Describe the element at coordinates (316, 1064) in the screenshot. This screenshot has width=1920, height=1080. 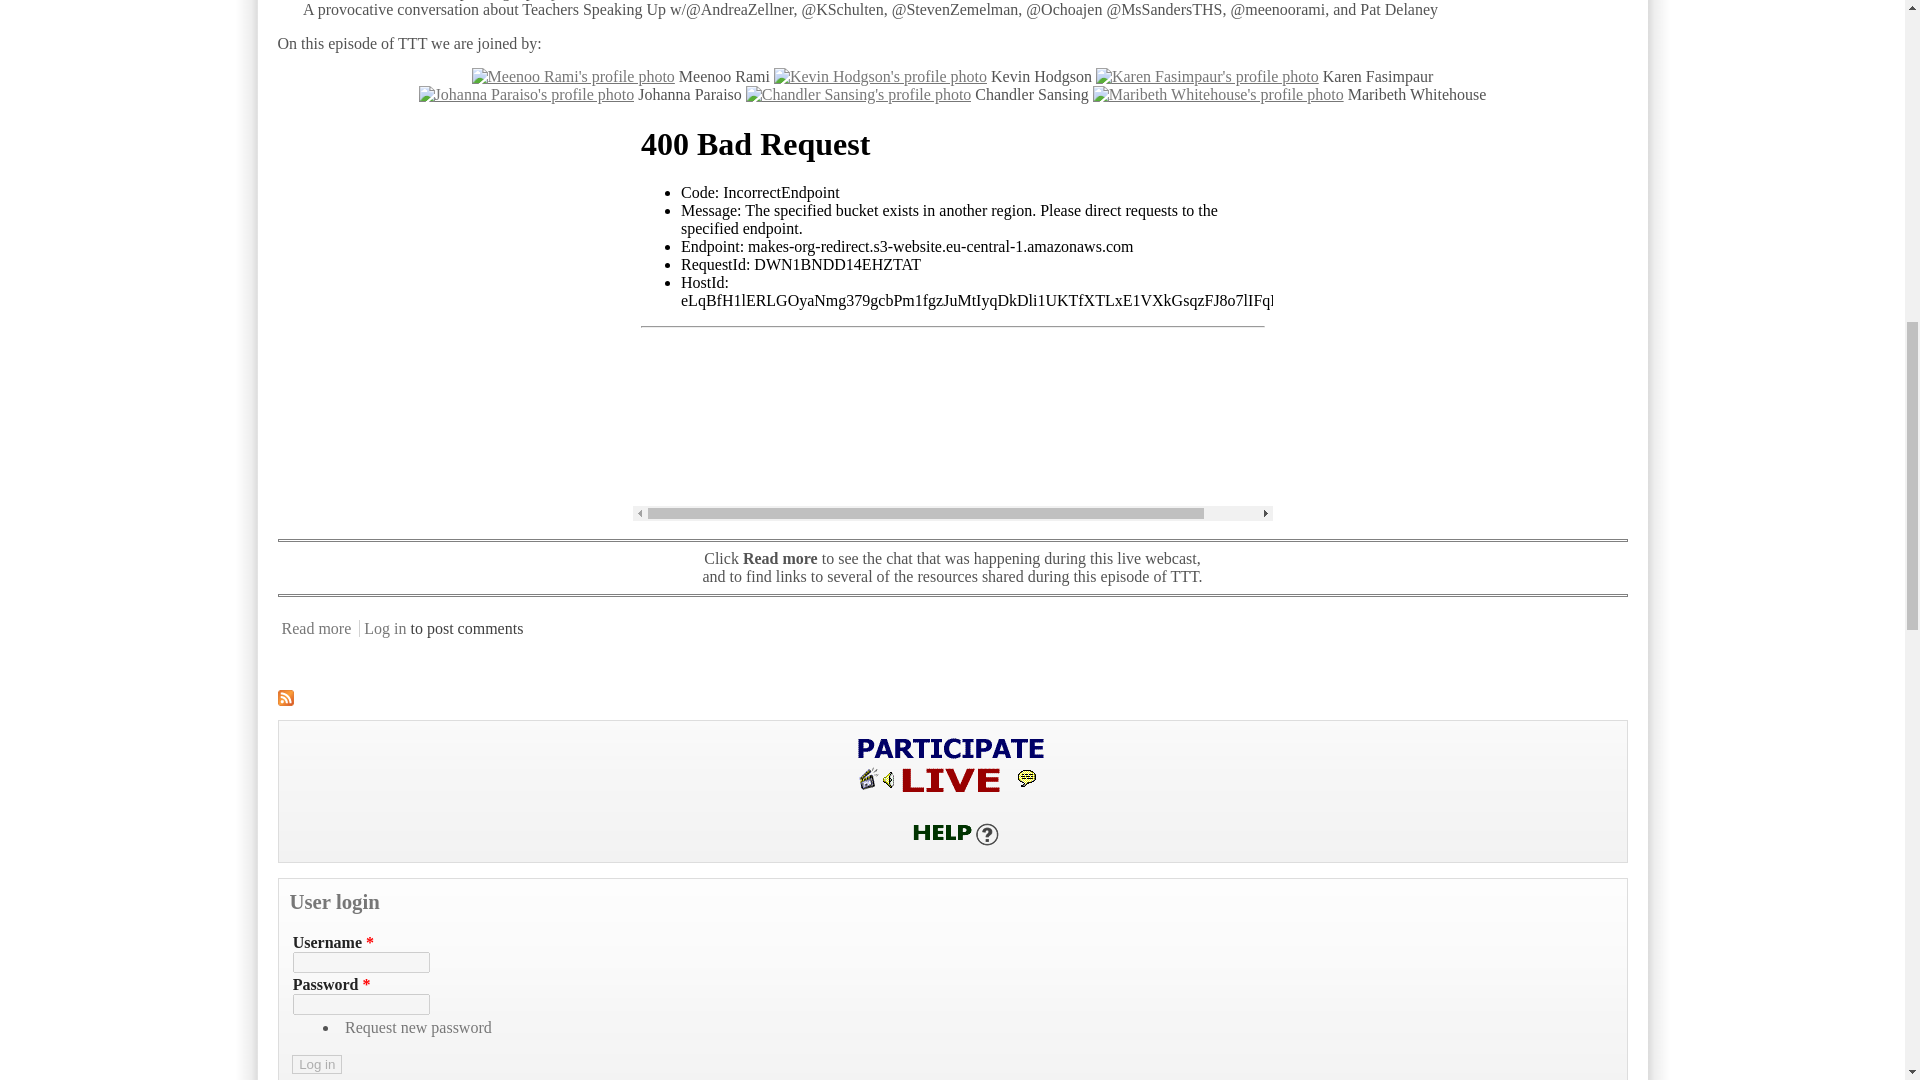
I see `Log in` at that location.